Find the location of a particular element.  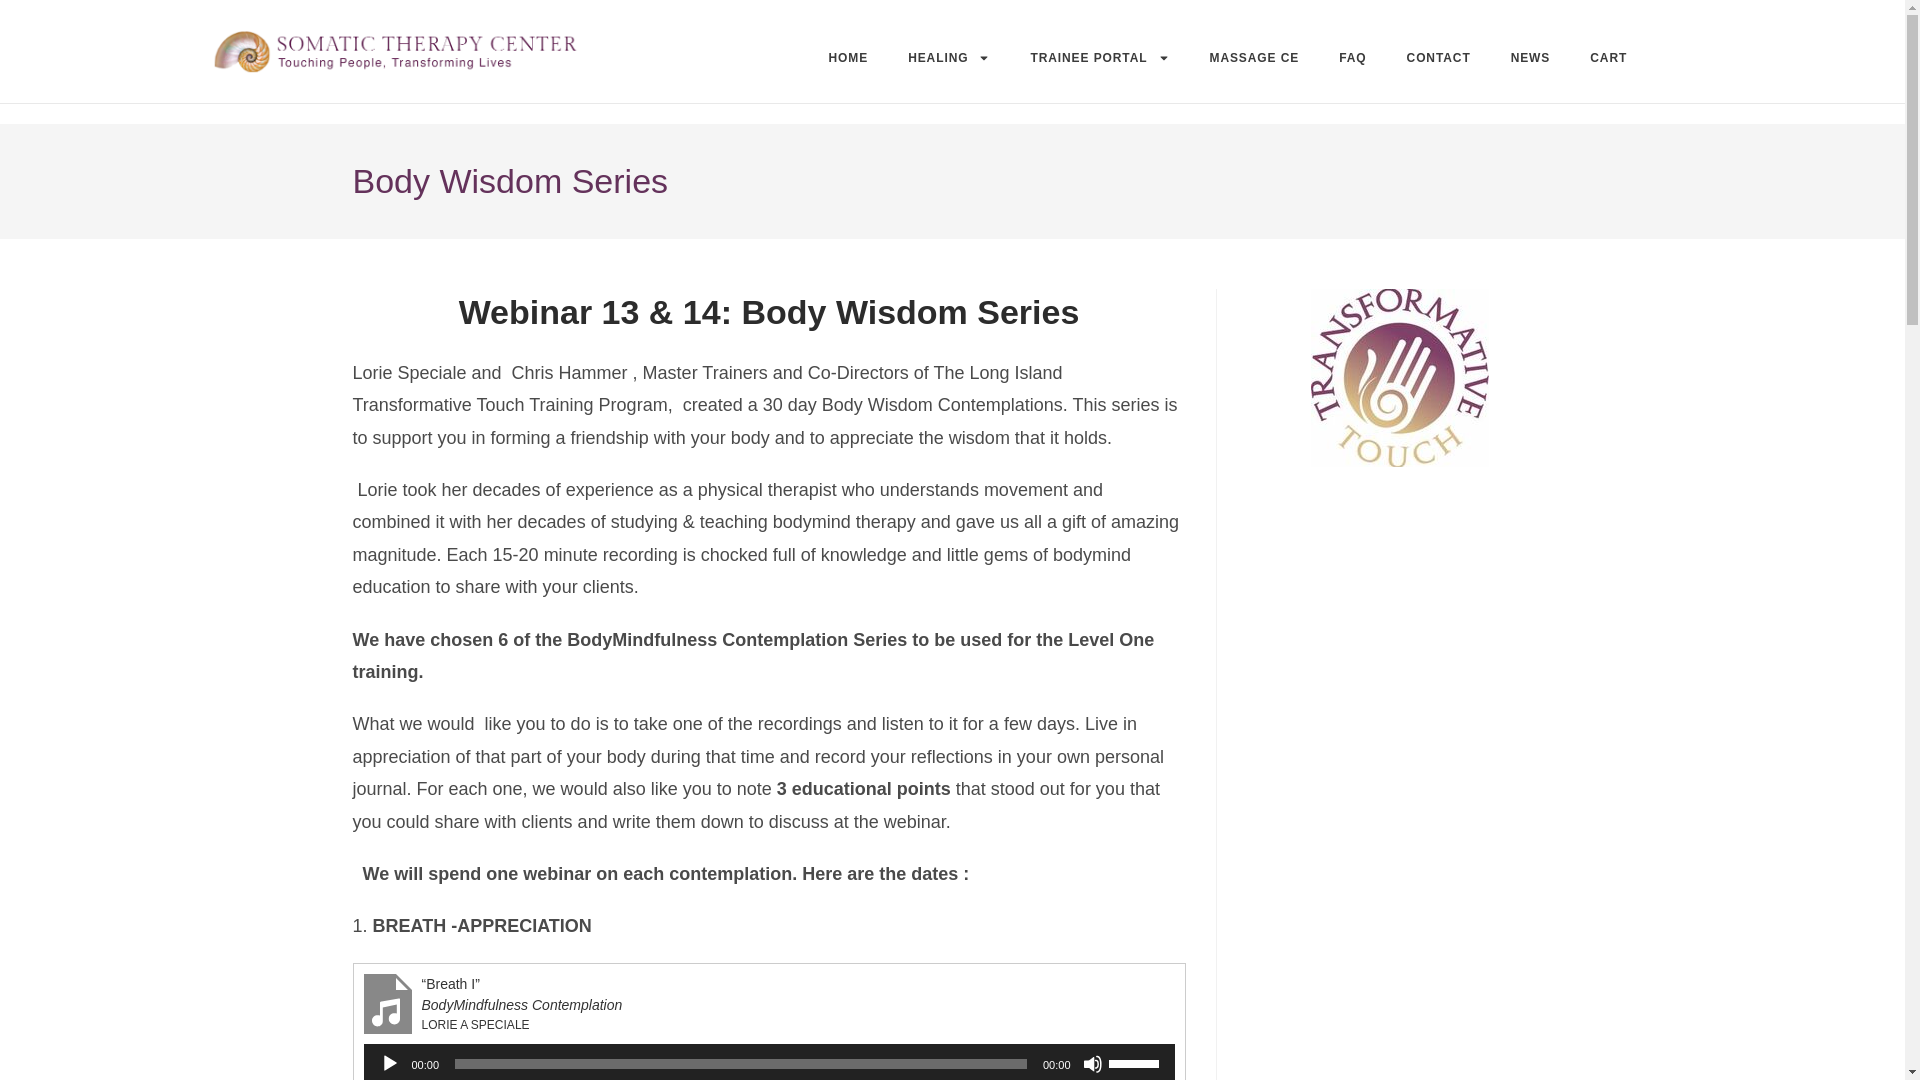

HEALING is located at coordinates (948, 58).